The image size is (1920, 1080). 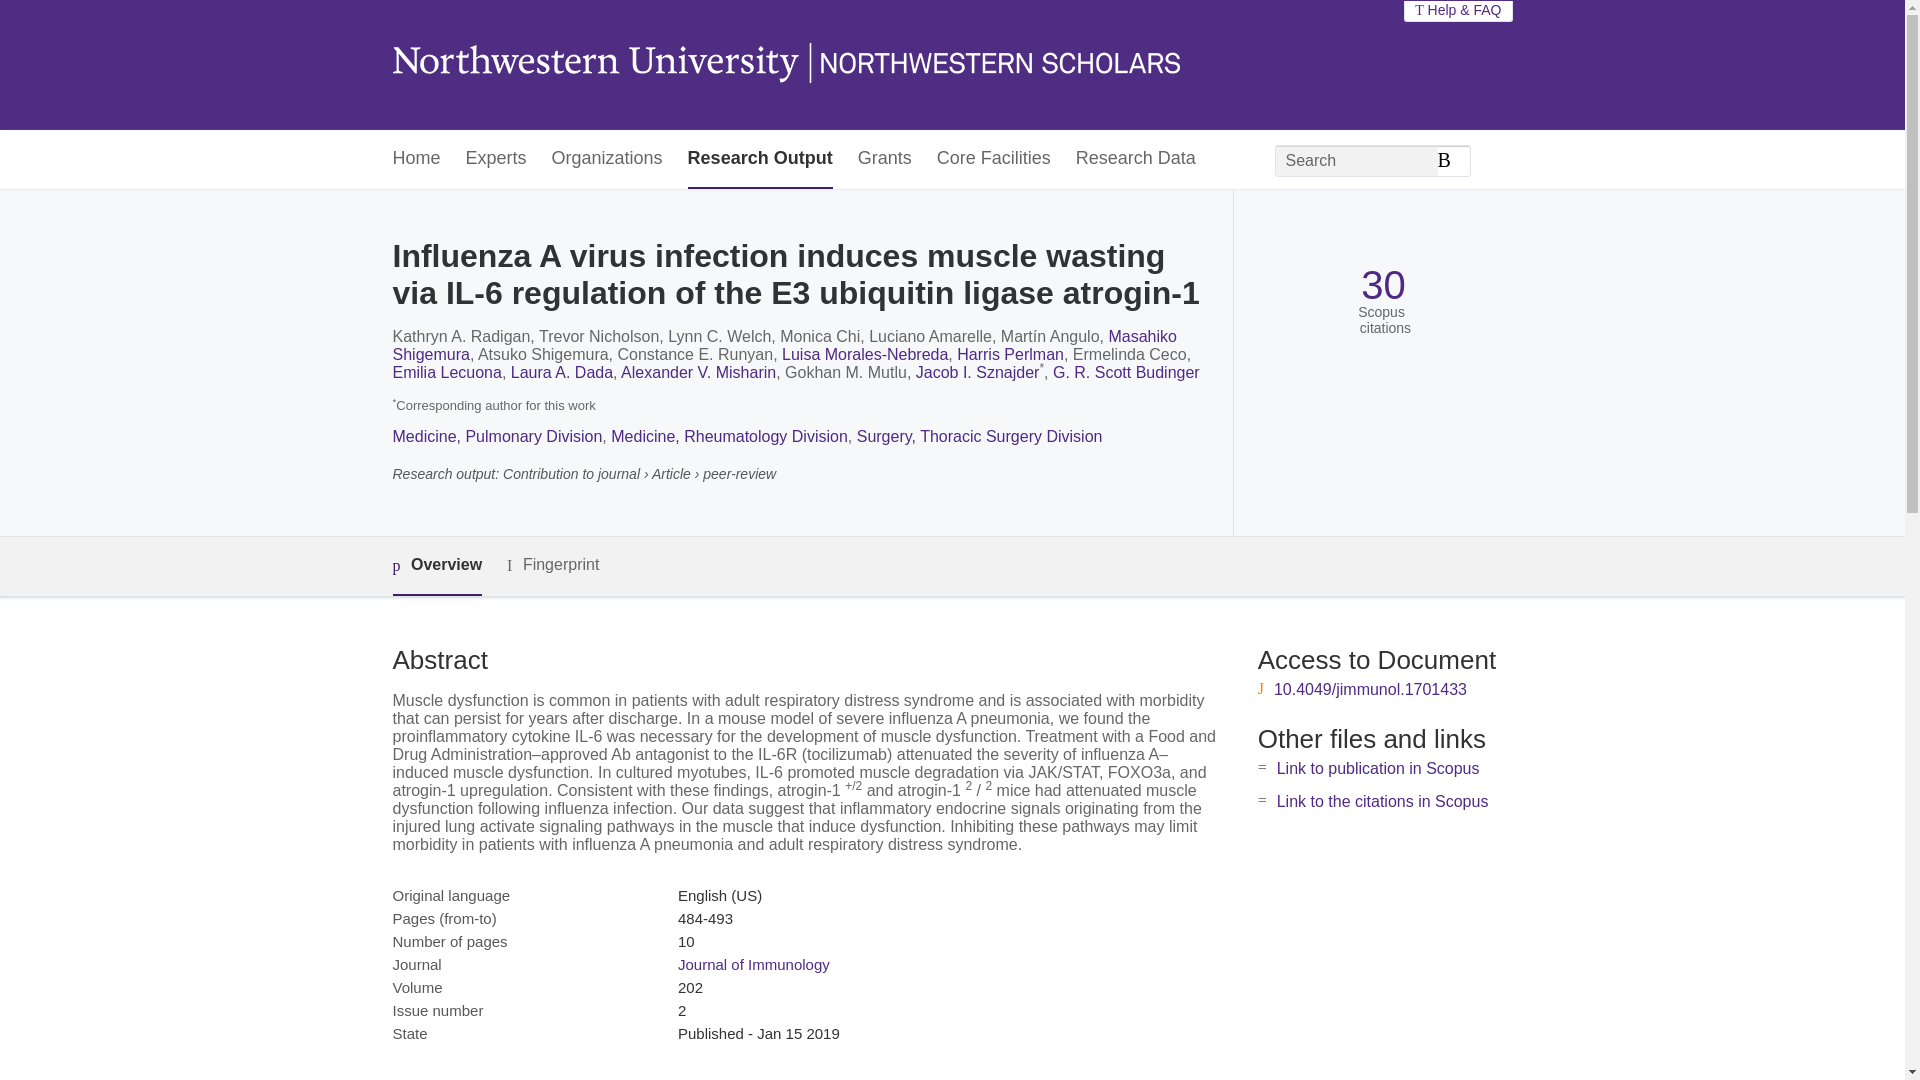 What do you see at coordinates (783, 345) in the screenshot?
I see `Masahiko Shigemura` at bounding box center [783, 345].